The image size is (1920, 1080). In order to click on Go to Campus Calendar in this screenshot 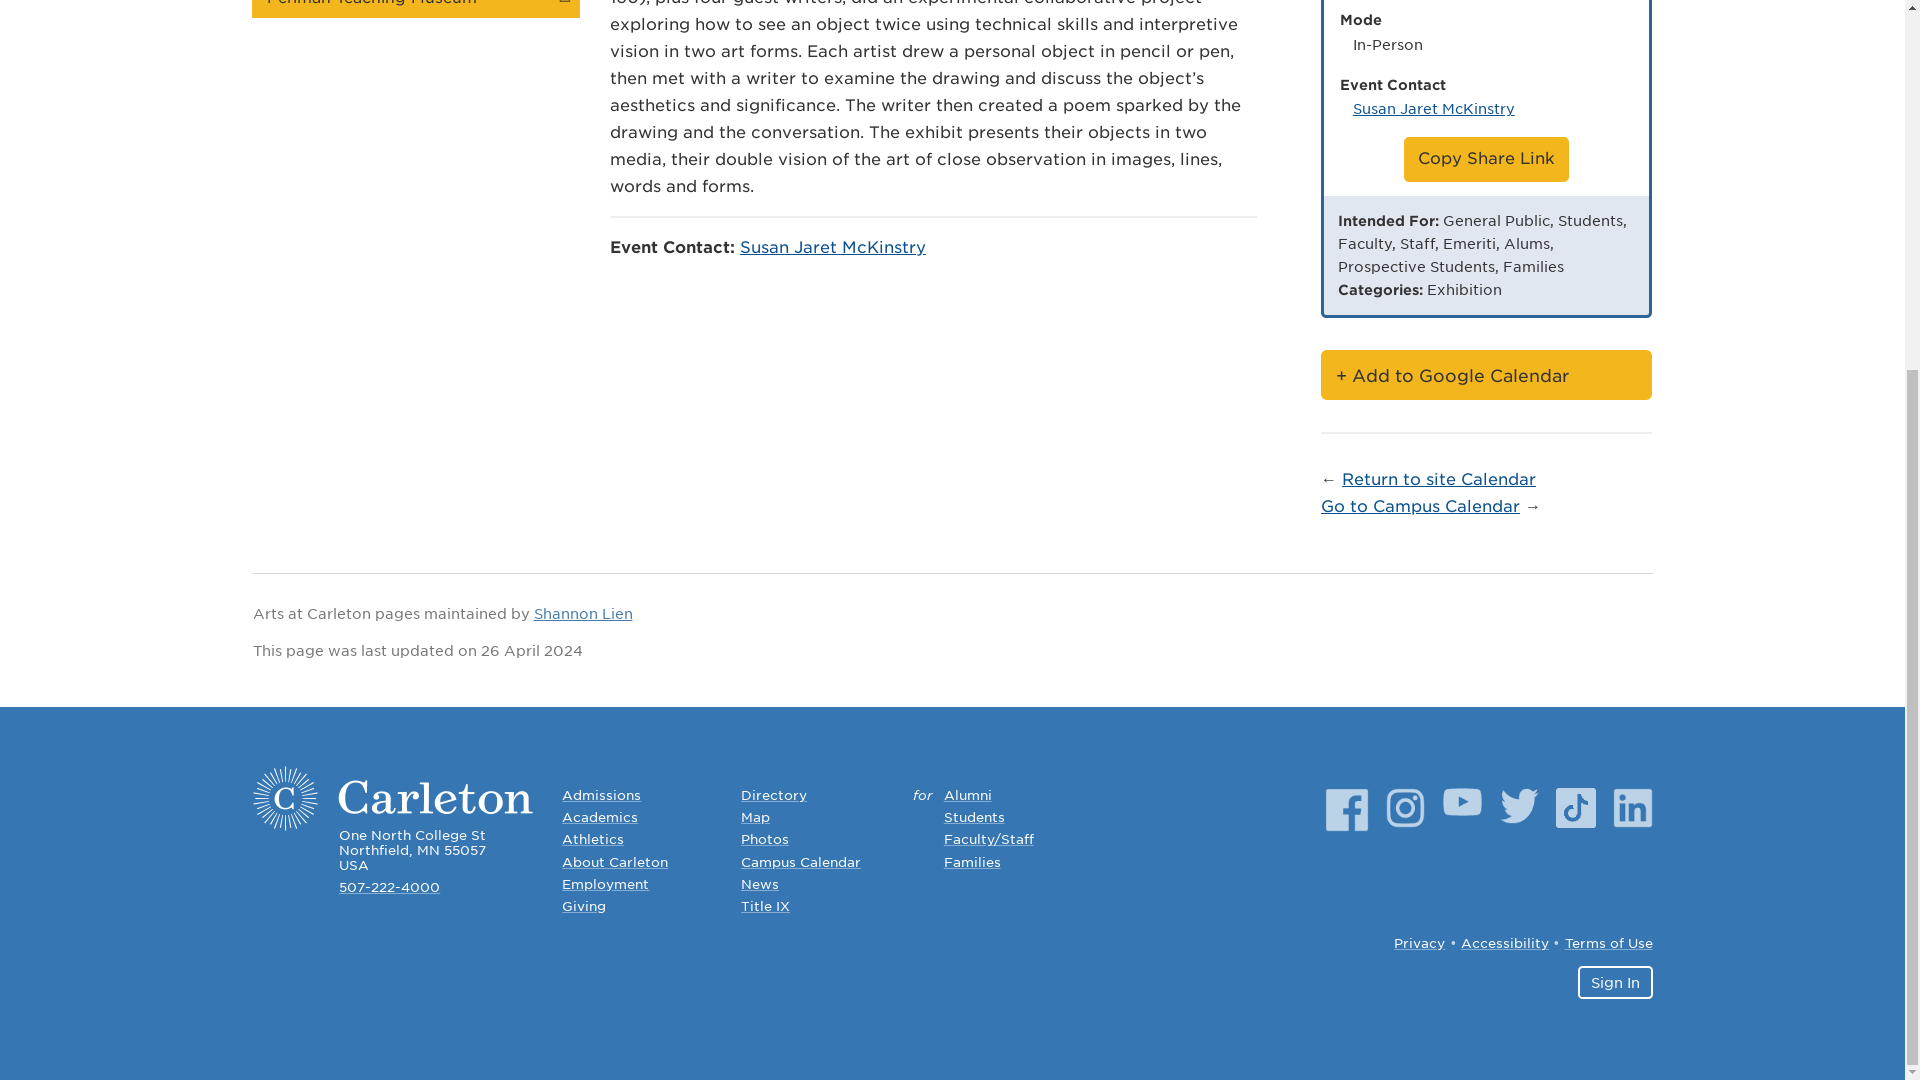, I will do `click(1420, 506)`.